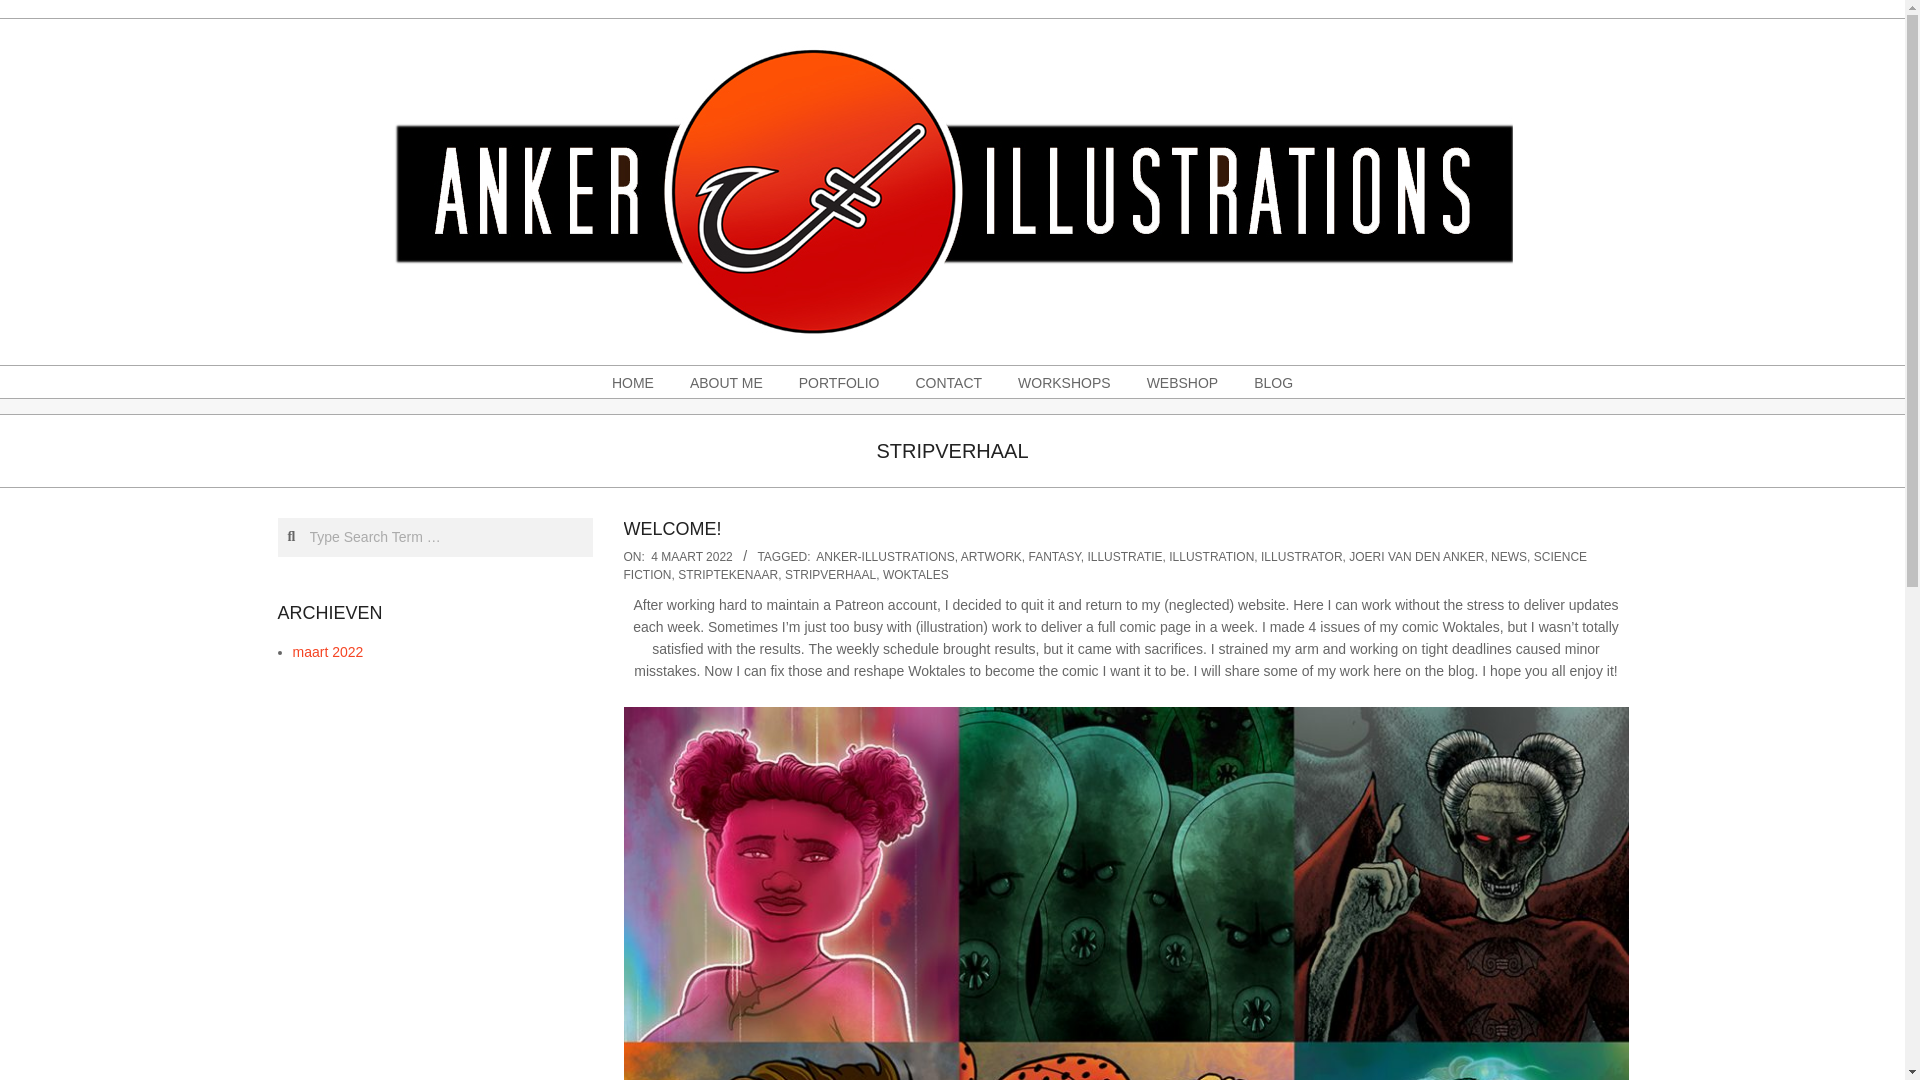 The height and width of the screenshot is (1080, 1920). Describe the element at coordinates (326, 651) in the screenshot. I see `maart 2022` at that location.